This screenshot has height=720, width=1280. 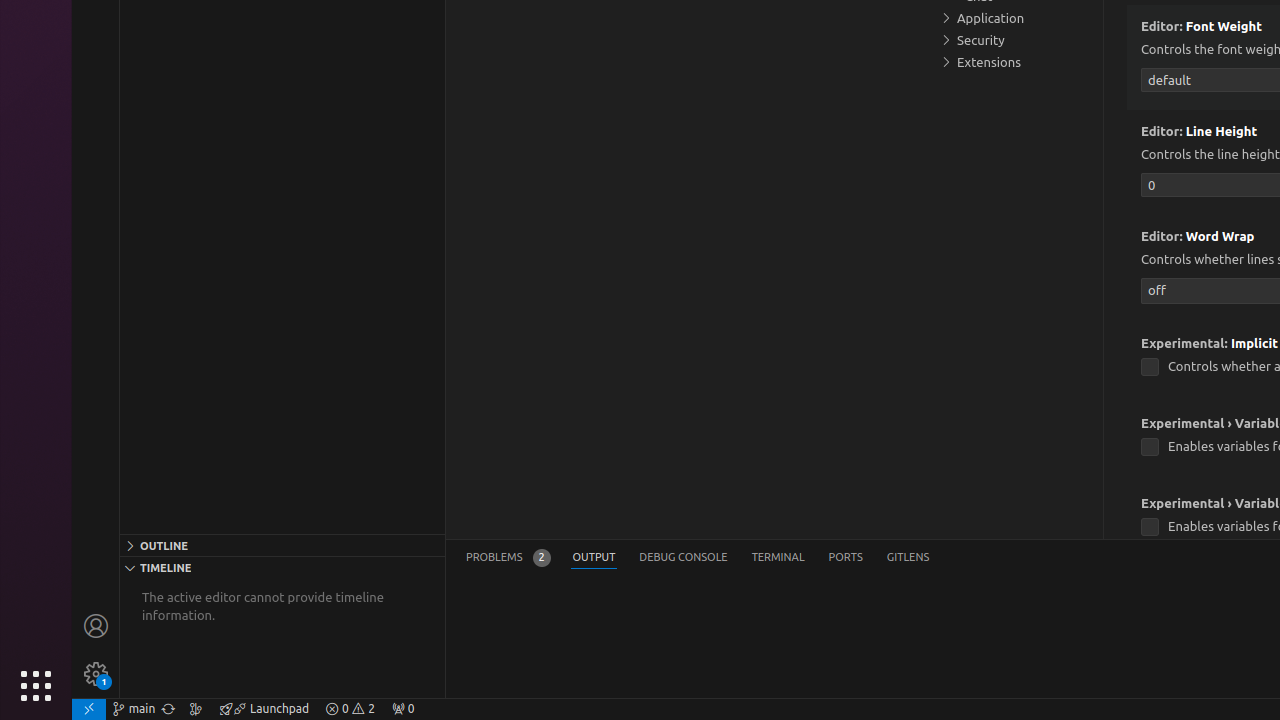 I want to click on remote, so click(x=89, y=709).